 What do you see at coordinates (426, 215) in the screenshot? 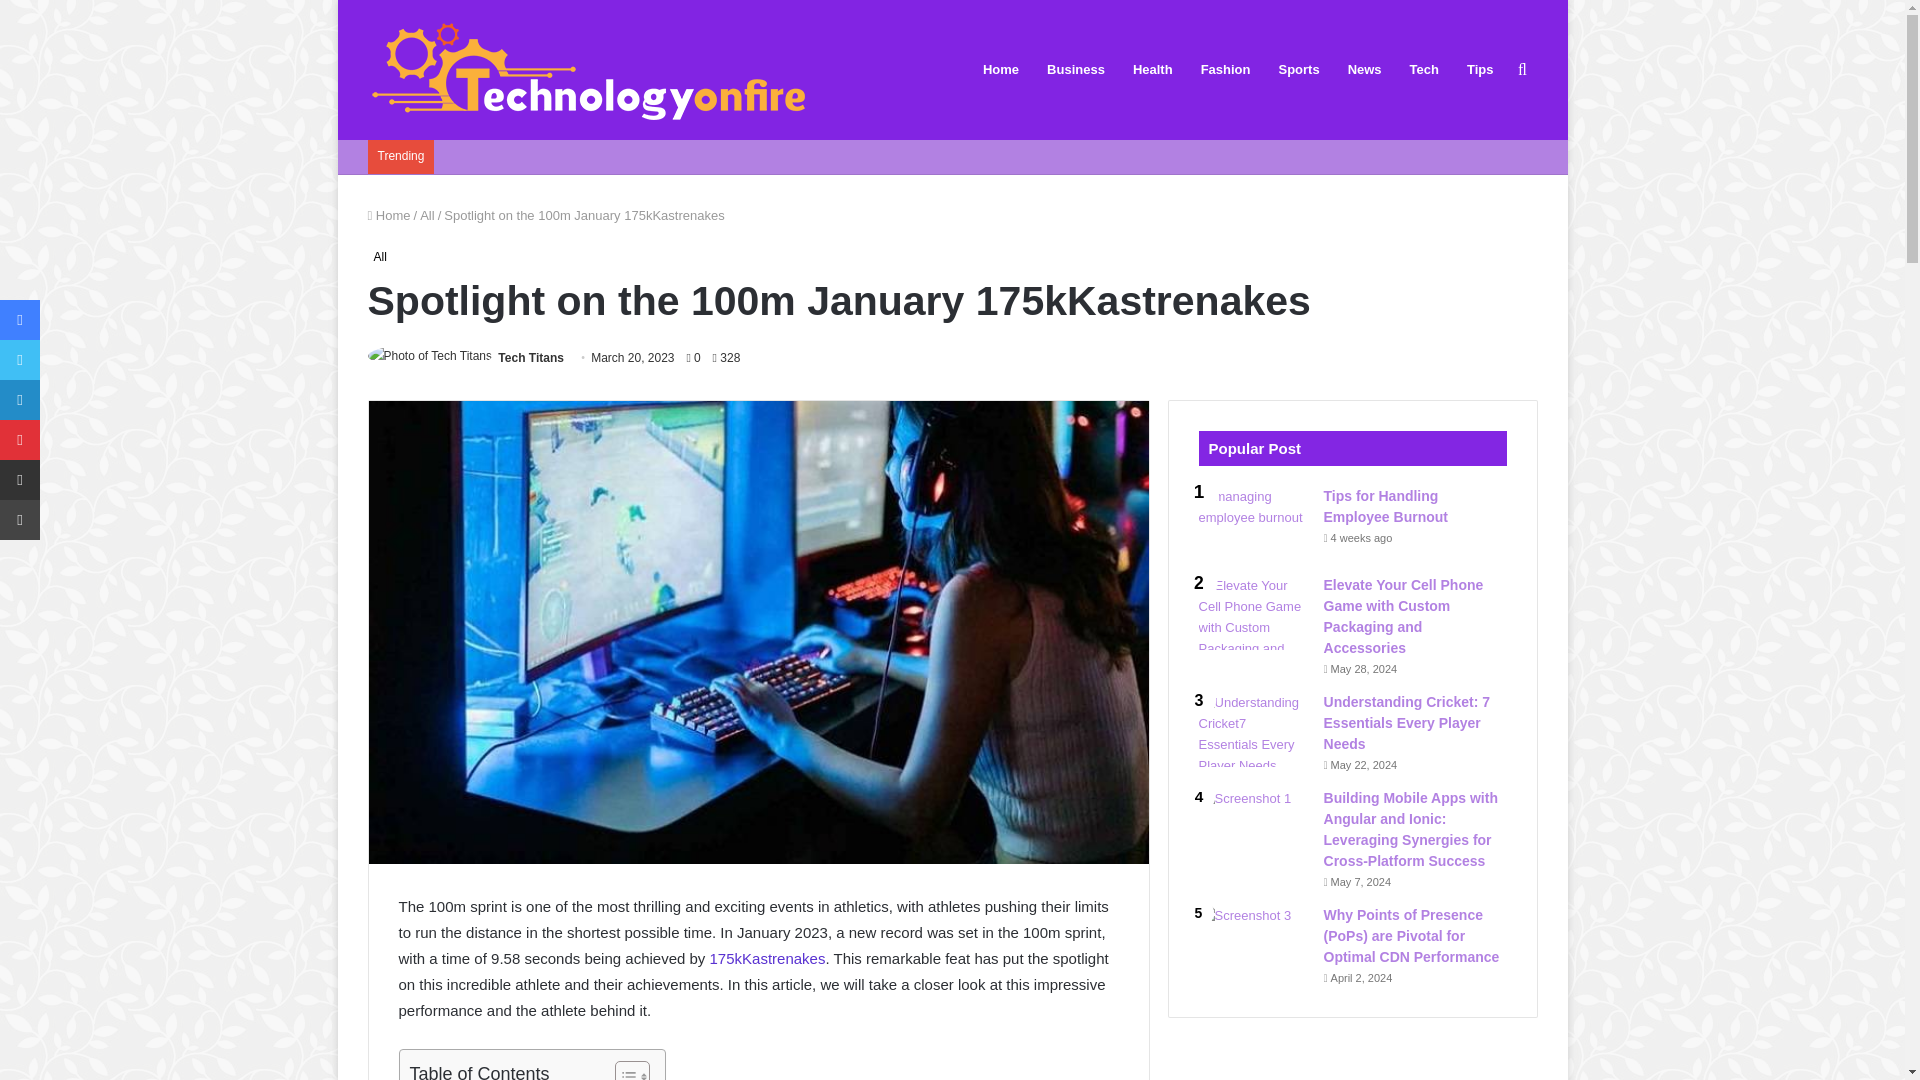
I see `All` at bounding box center [426, 215].